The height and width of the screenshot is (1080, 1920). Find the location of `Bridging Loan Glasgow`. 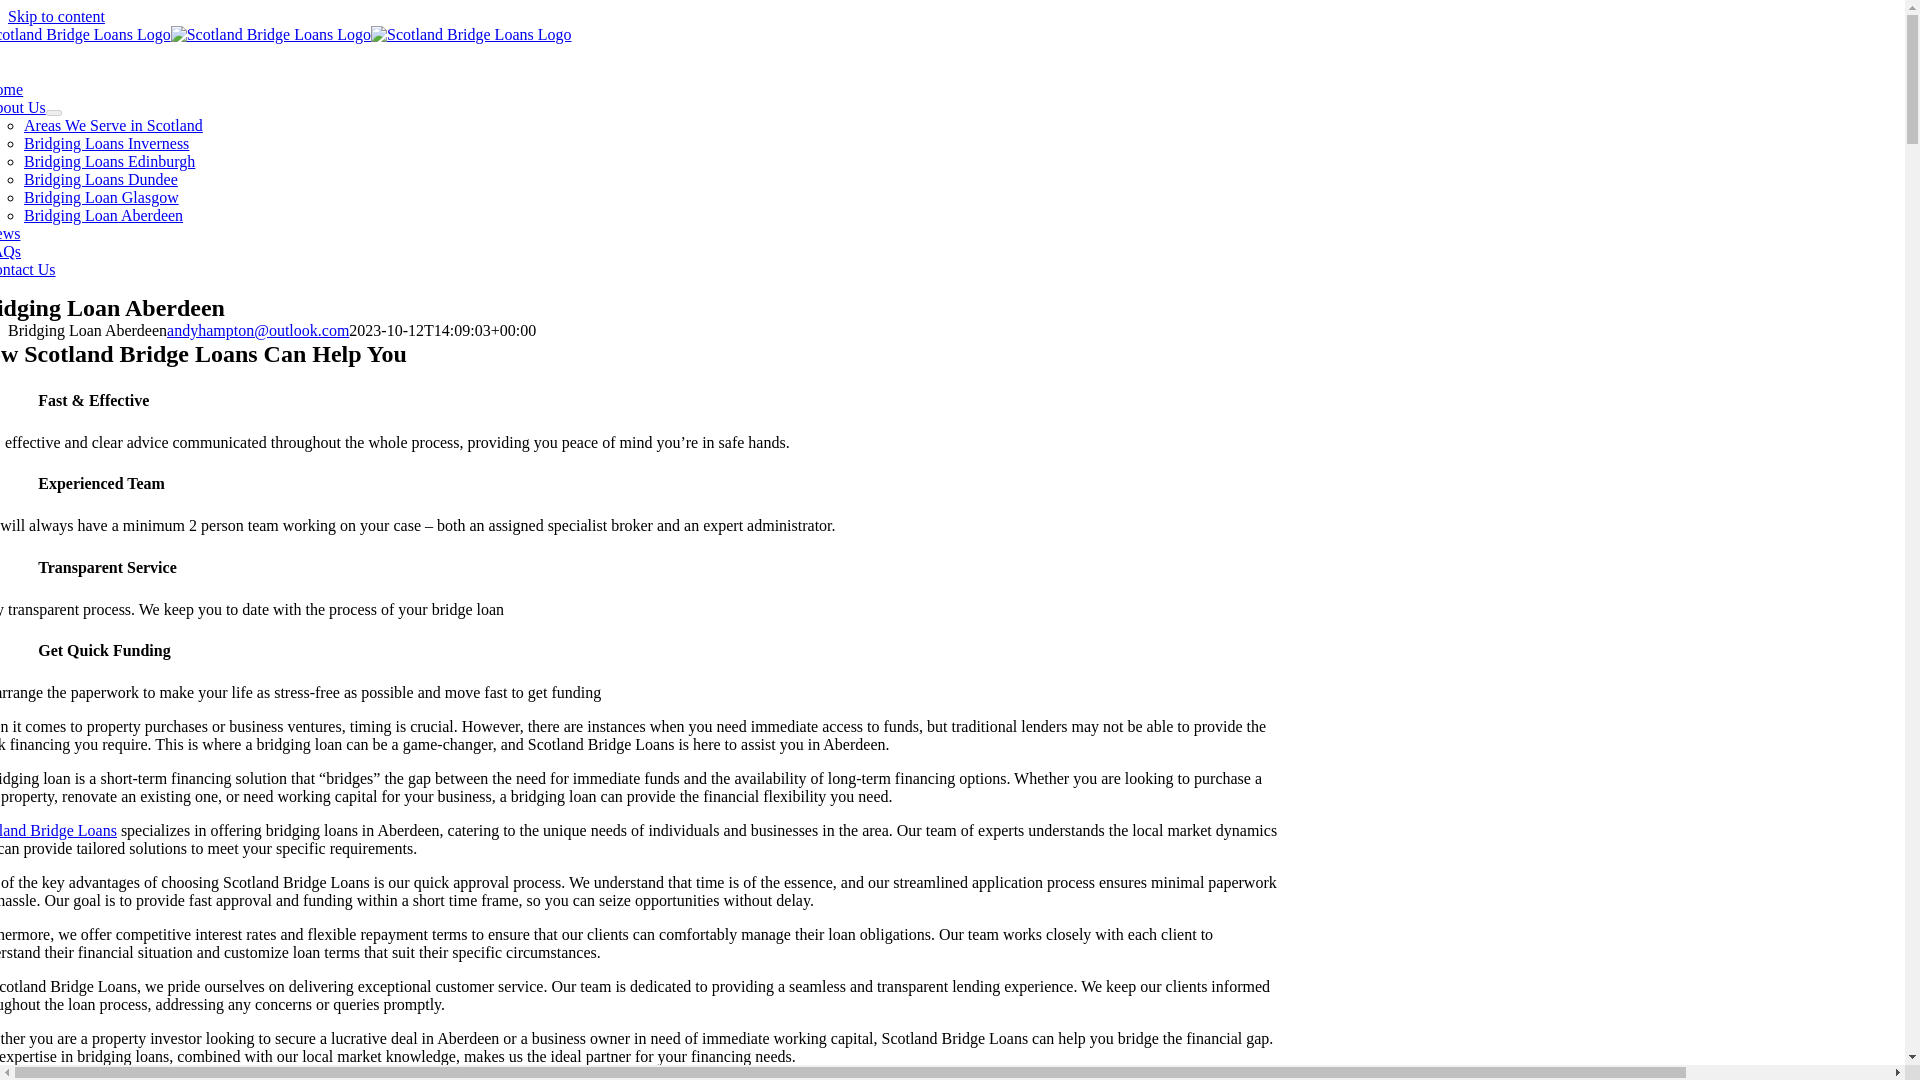

Bridging Loan Glasgow is located at coordinates (100, 198).